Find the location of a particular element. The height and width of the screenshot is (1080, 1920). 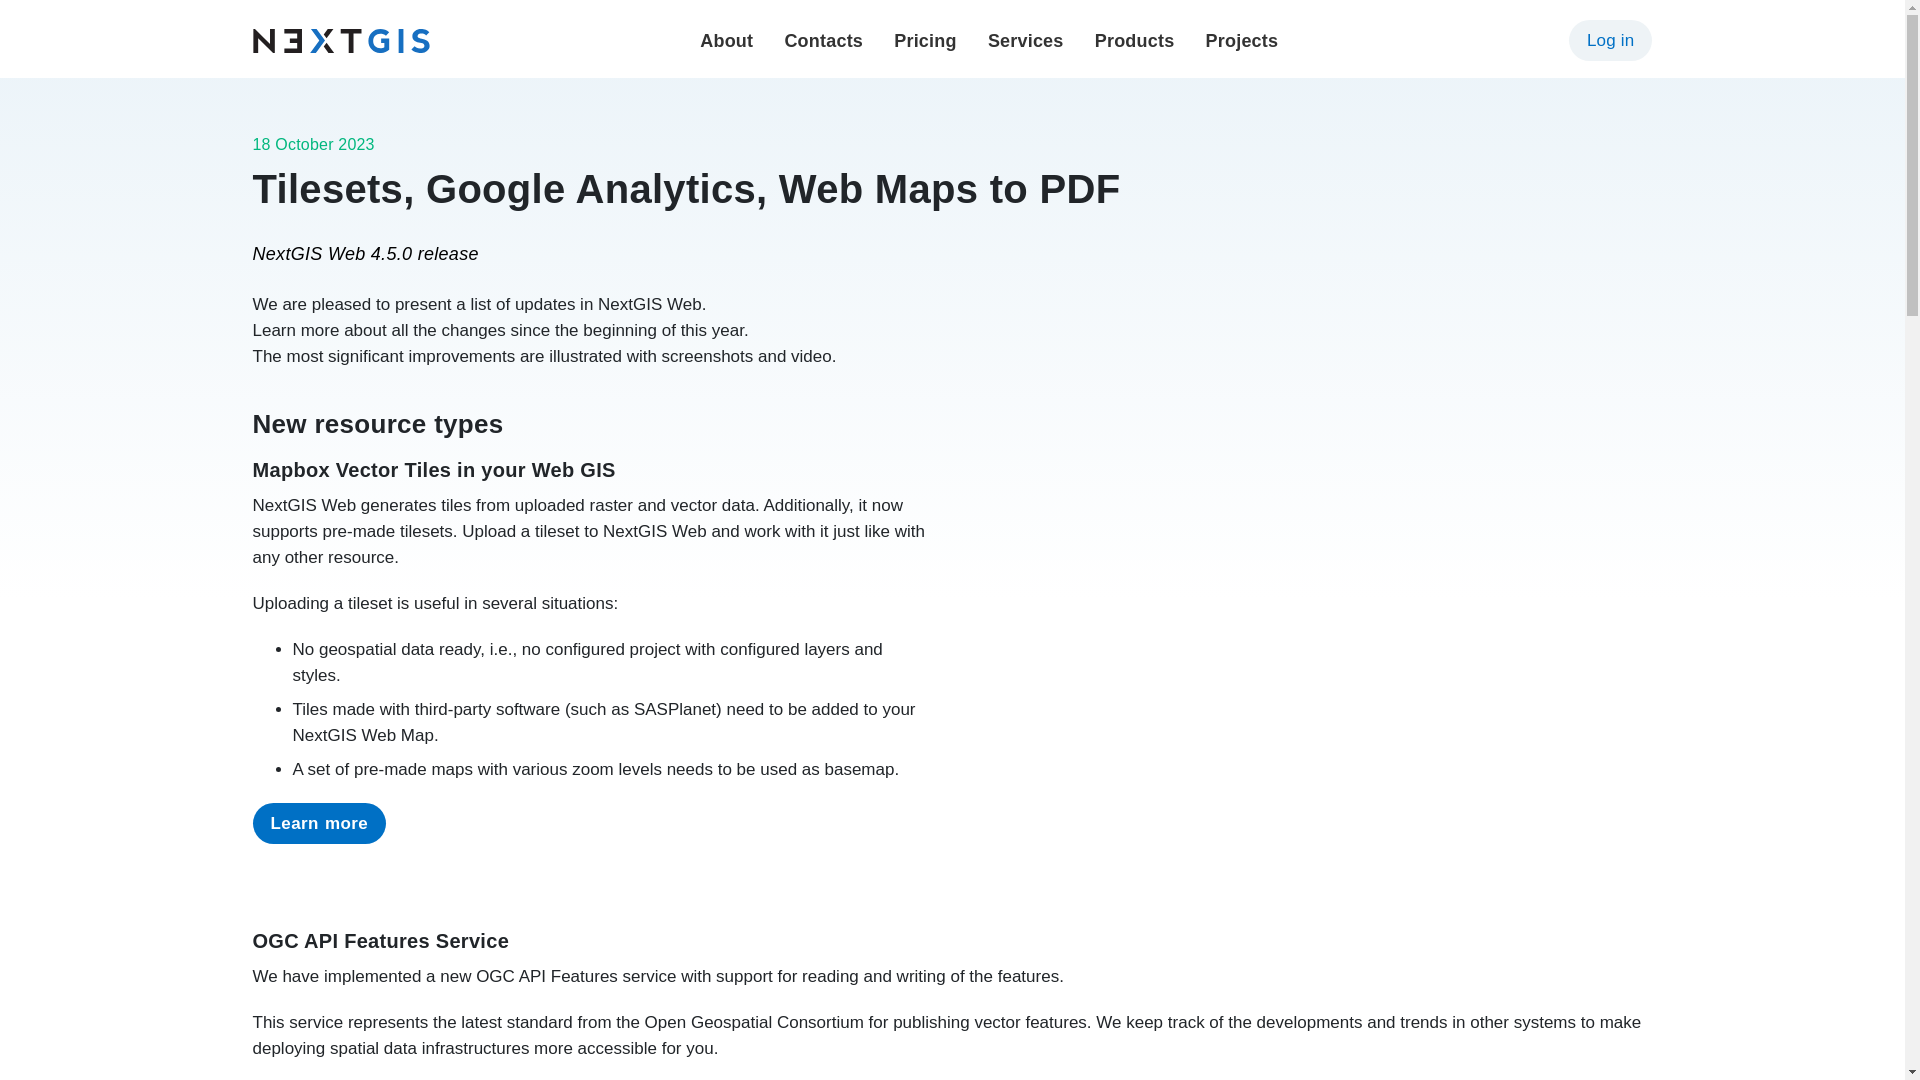

About is located at coordinates (726, 40).